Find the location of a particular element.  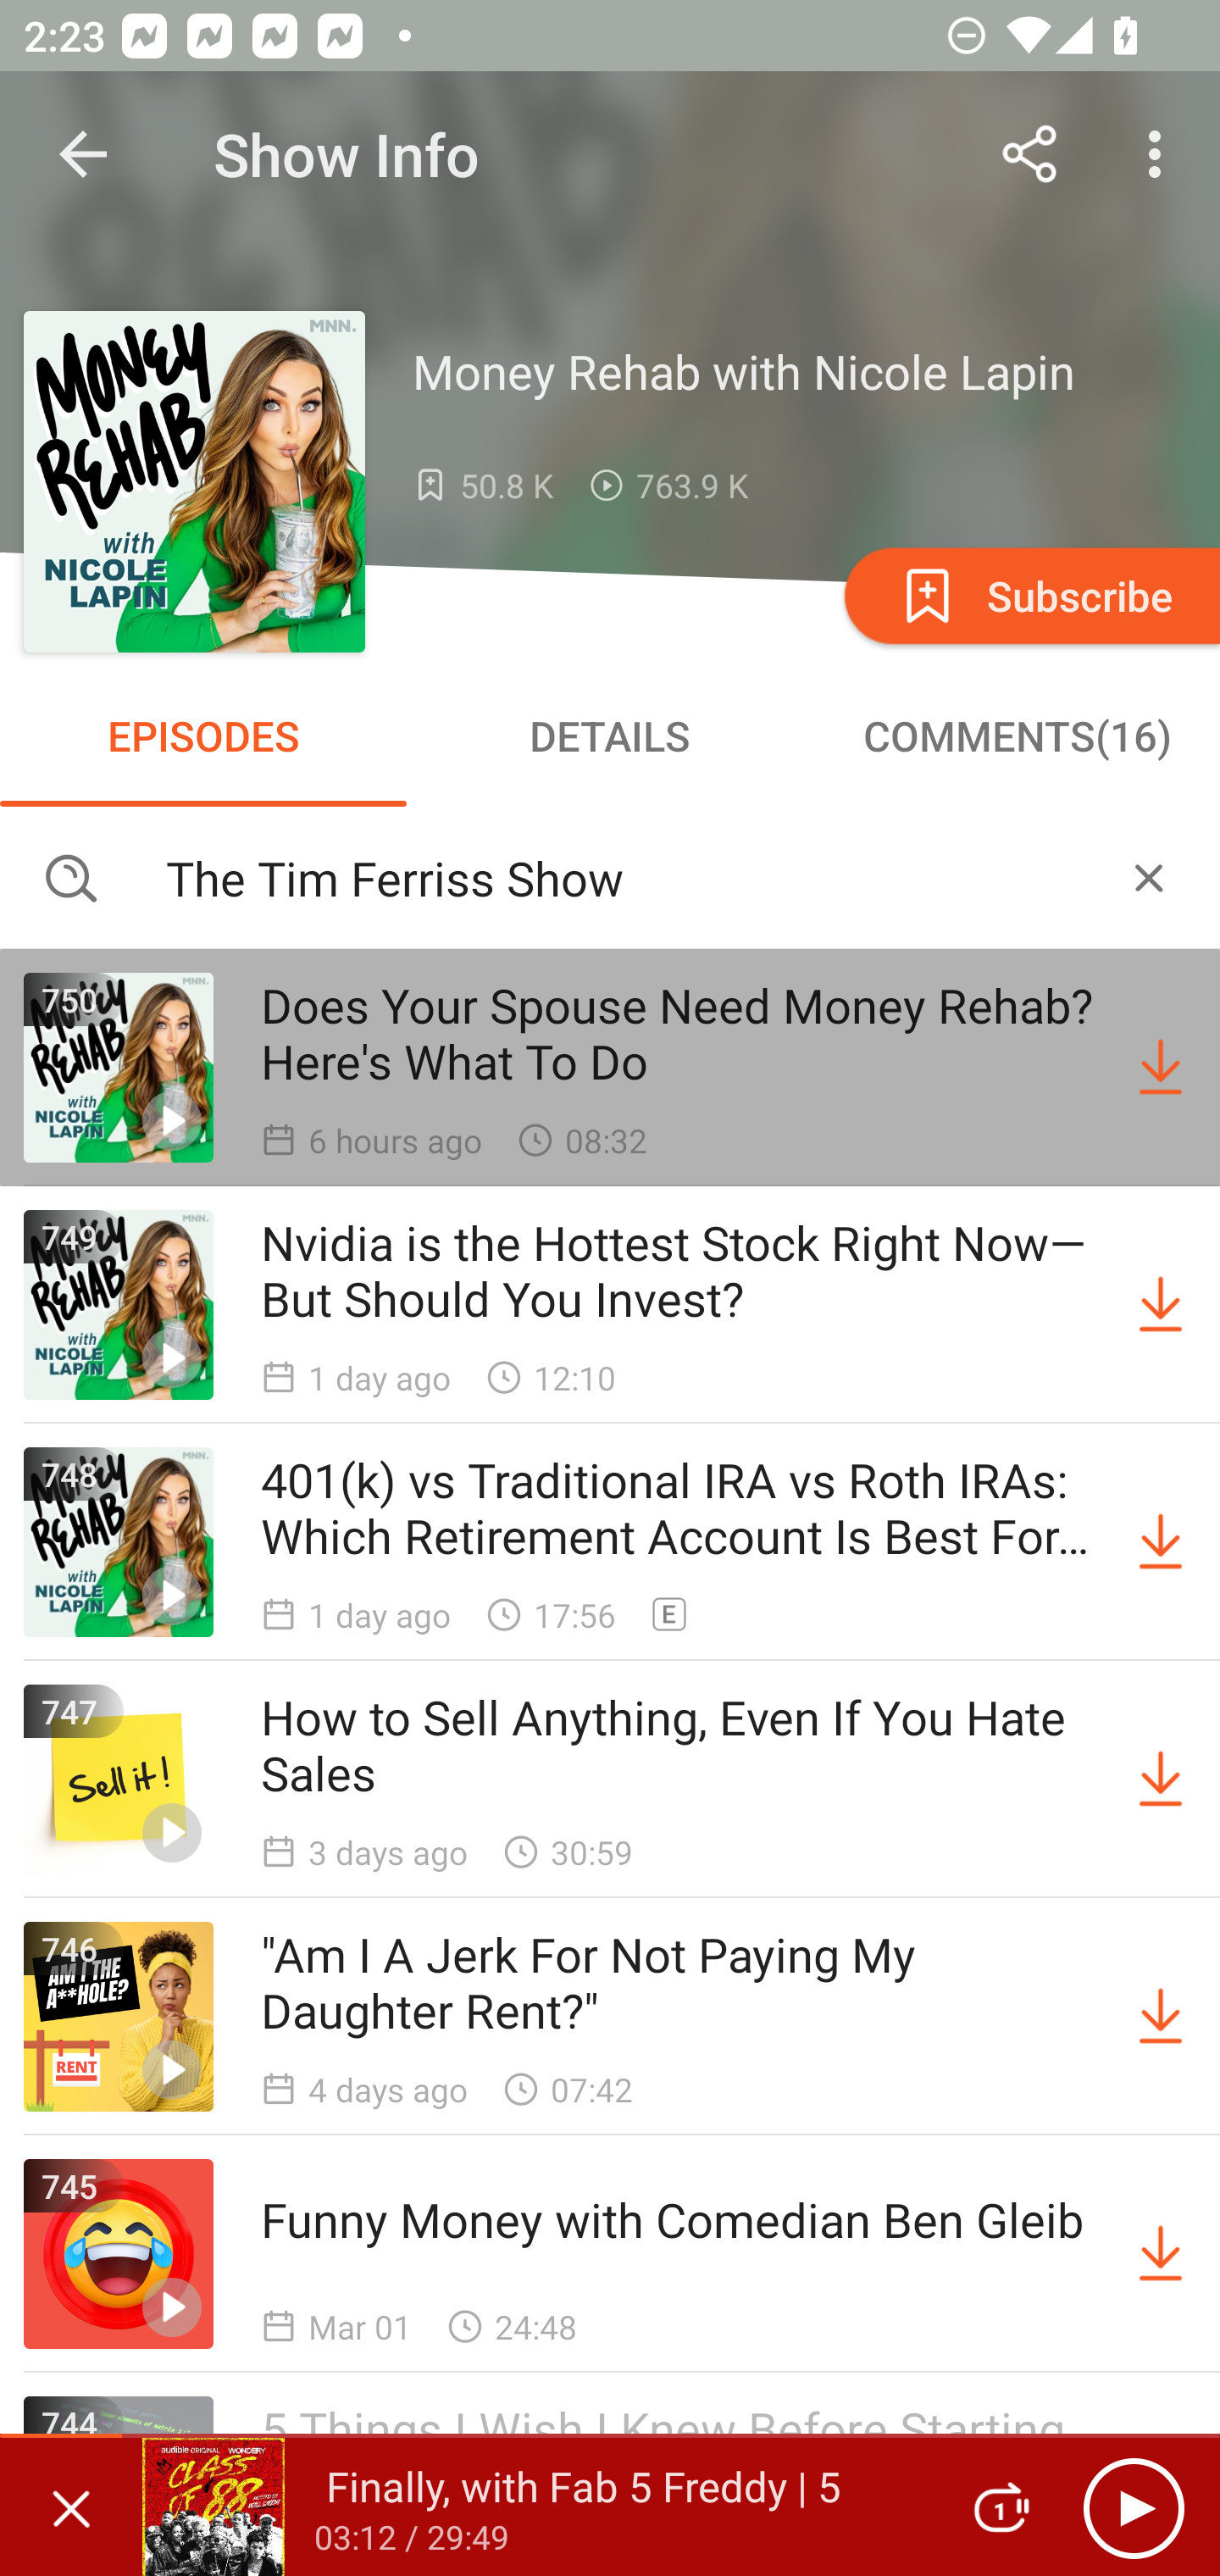

DETAILS is located at coordinates (610, 736).